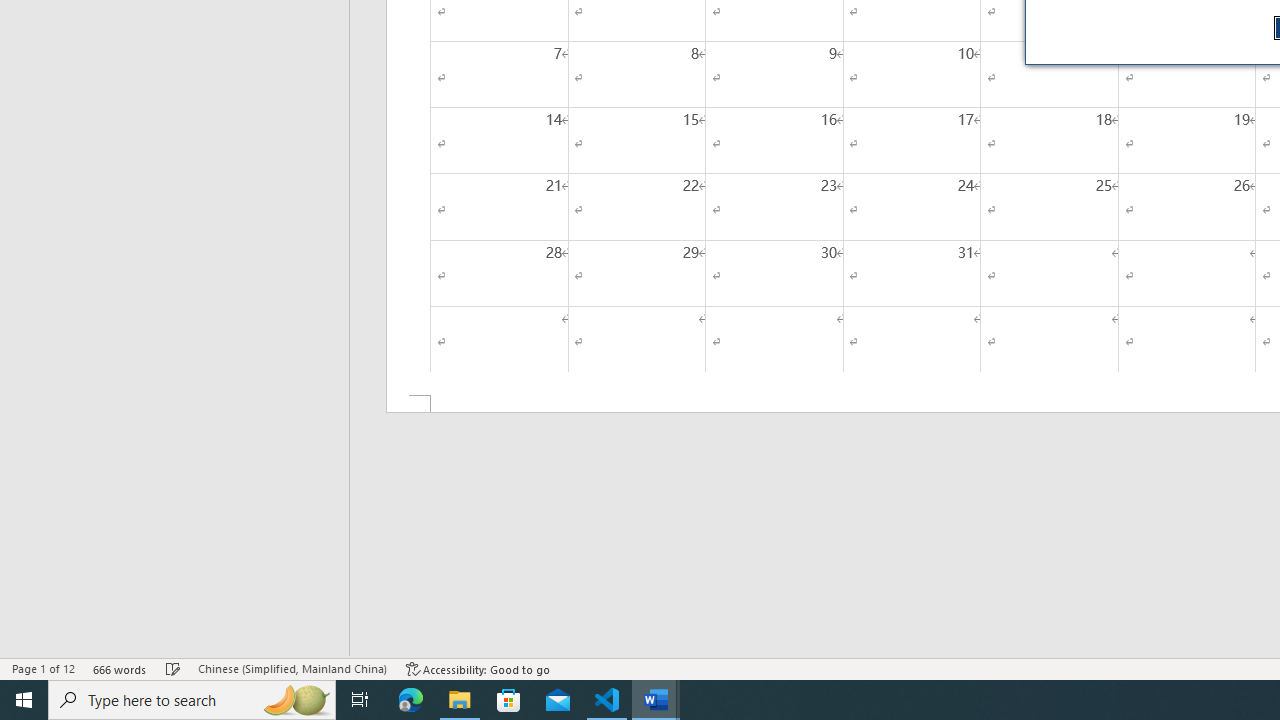 The width and height of the screenshot is (1280, 720). I want to click on Visual Studio Code - 1 running window, so click(607, 700).